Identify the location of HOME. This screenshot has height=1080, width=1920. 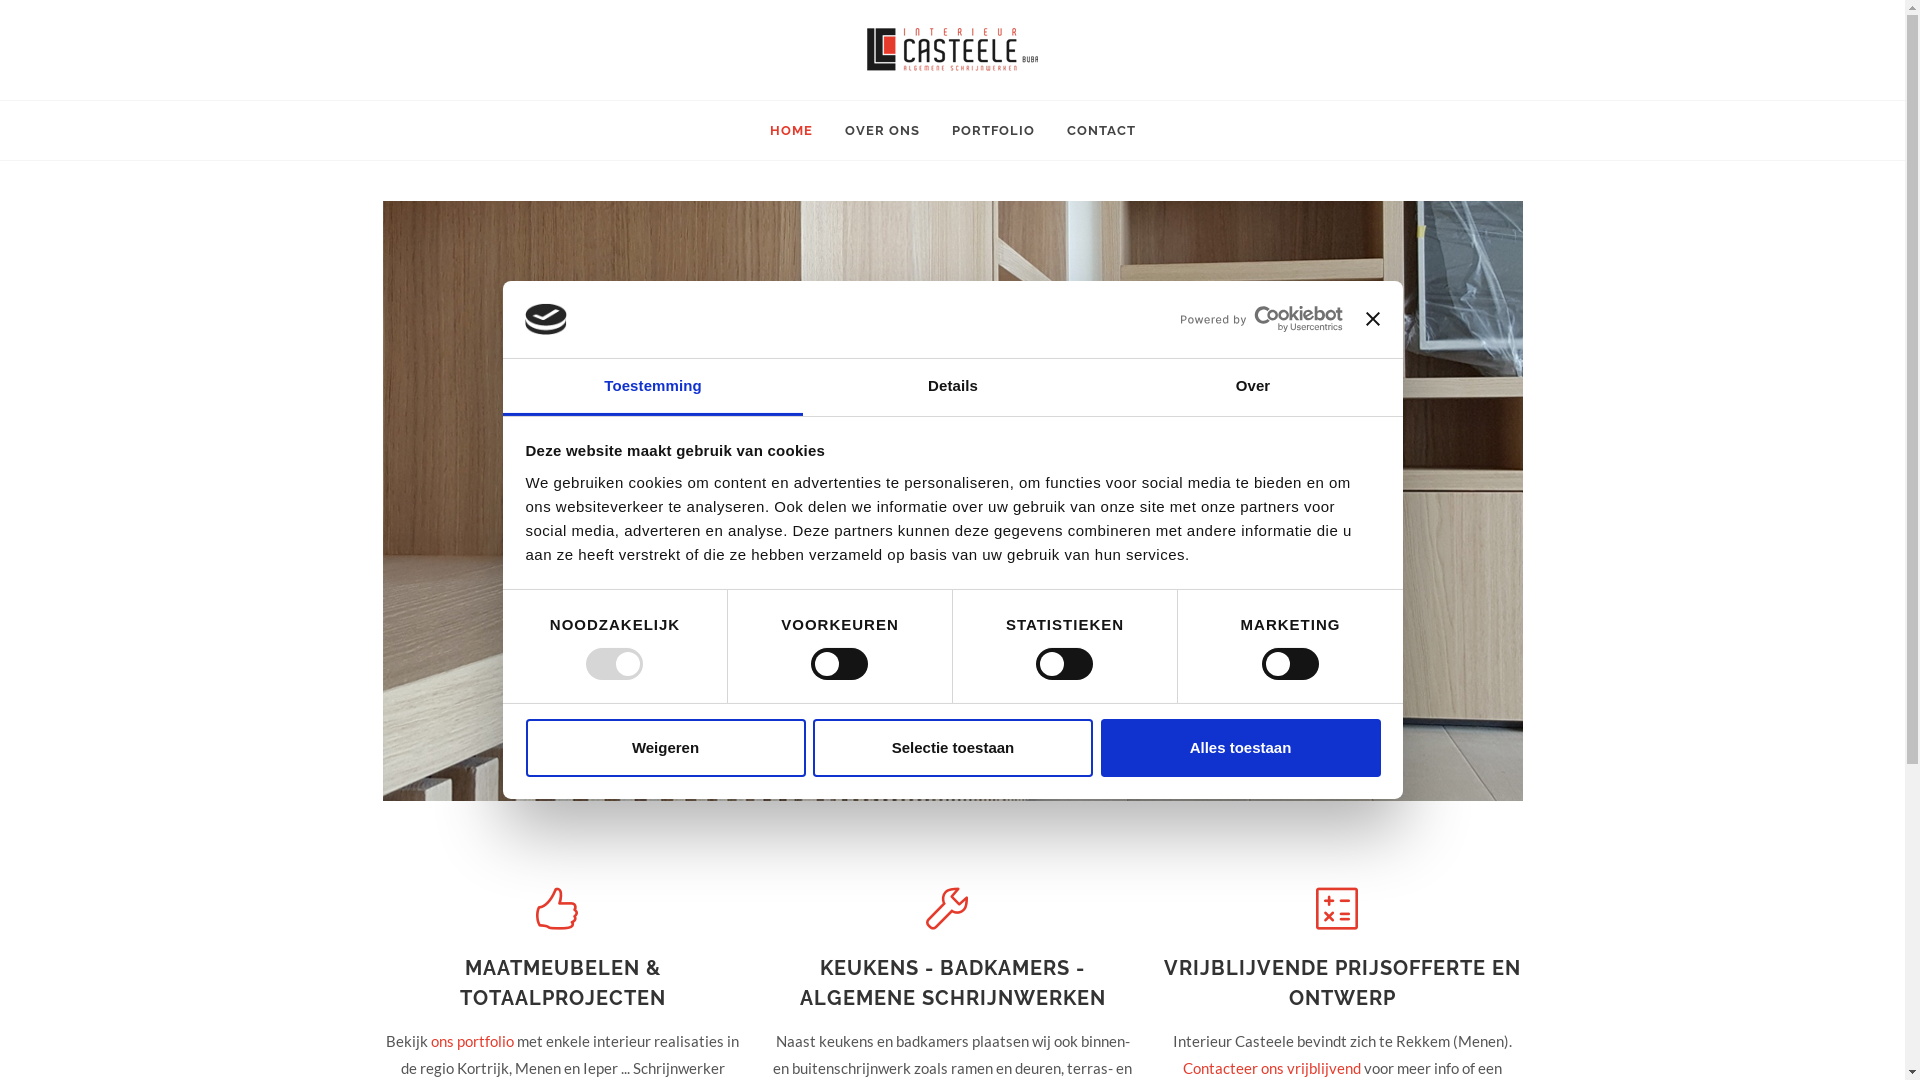
(790, 131).